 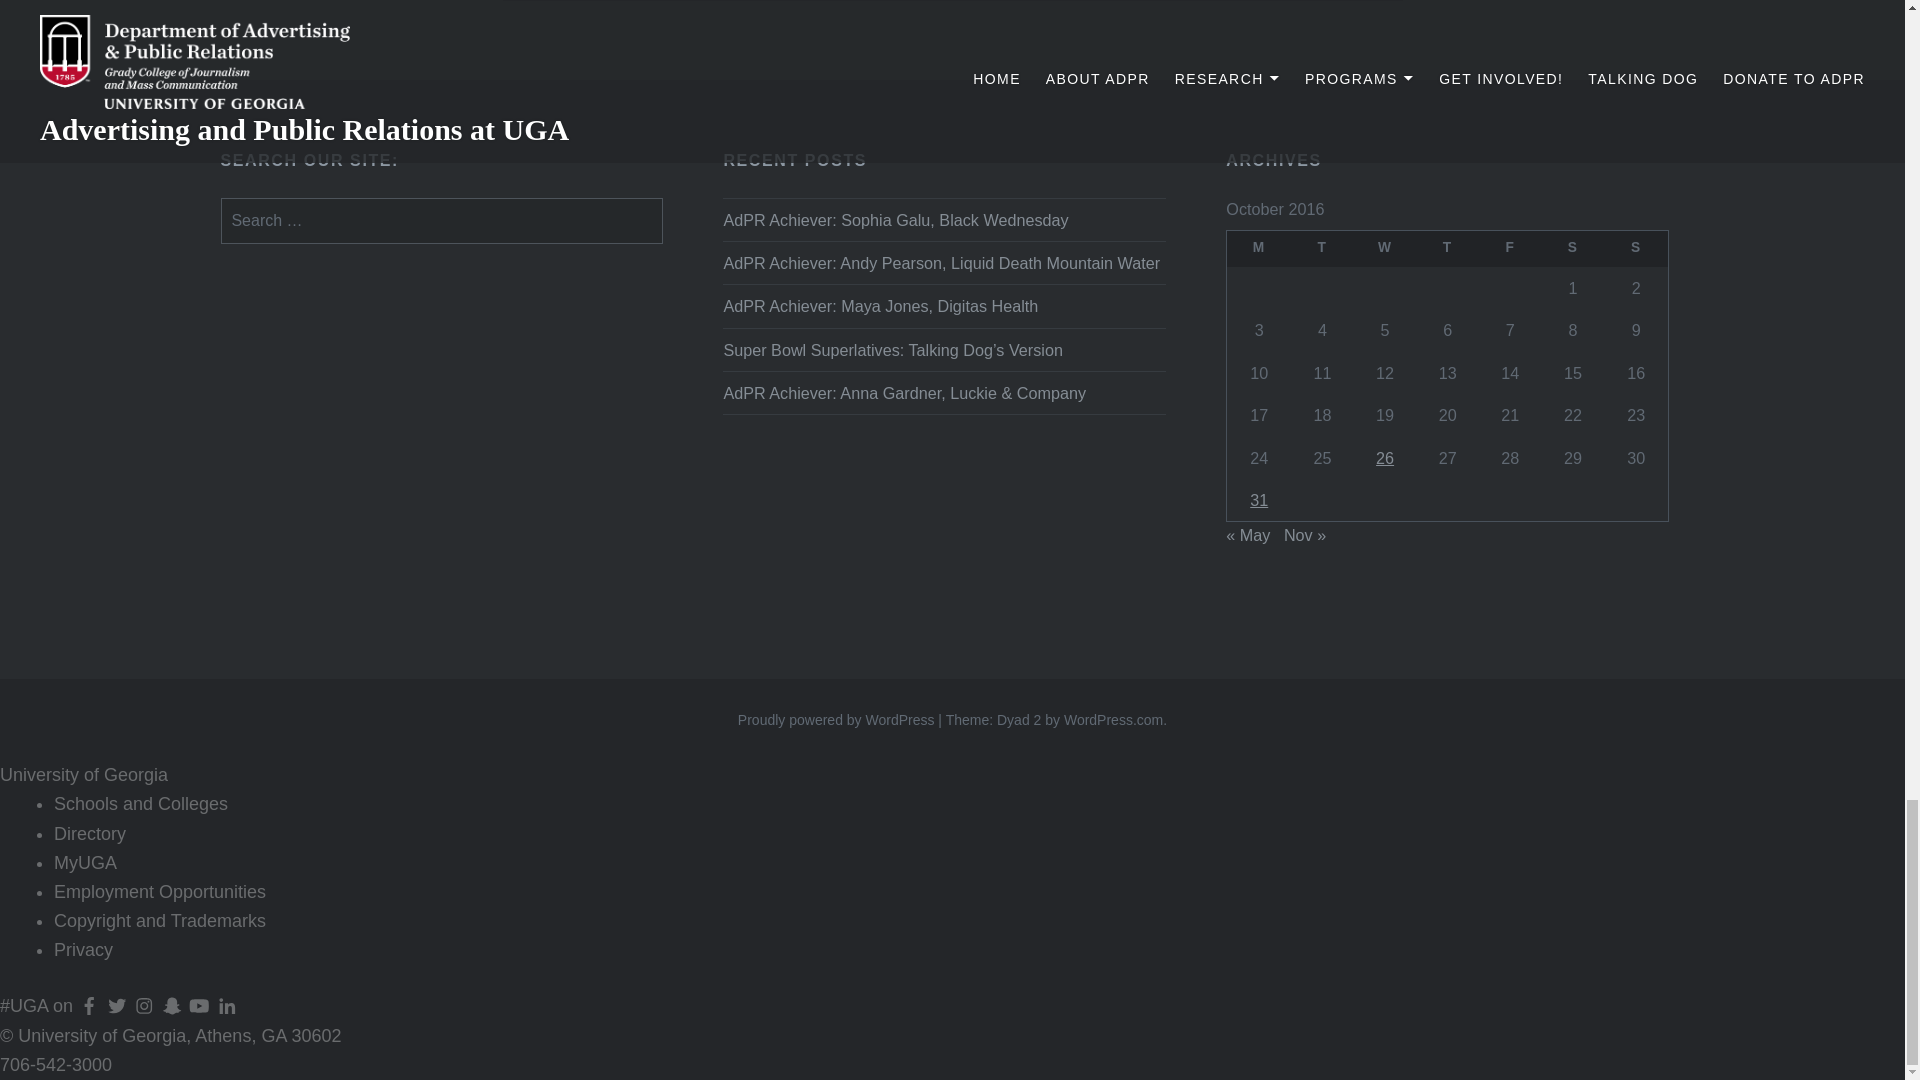 What do you see at coordinates (1573, 248) in the screenshot?
I see `Saturday` at bounding box center [1573, 248].